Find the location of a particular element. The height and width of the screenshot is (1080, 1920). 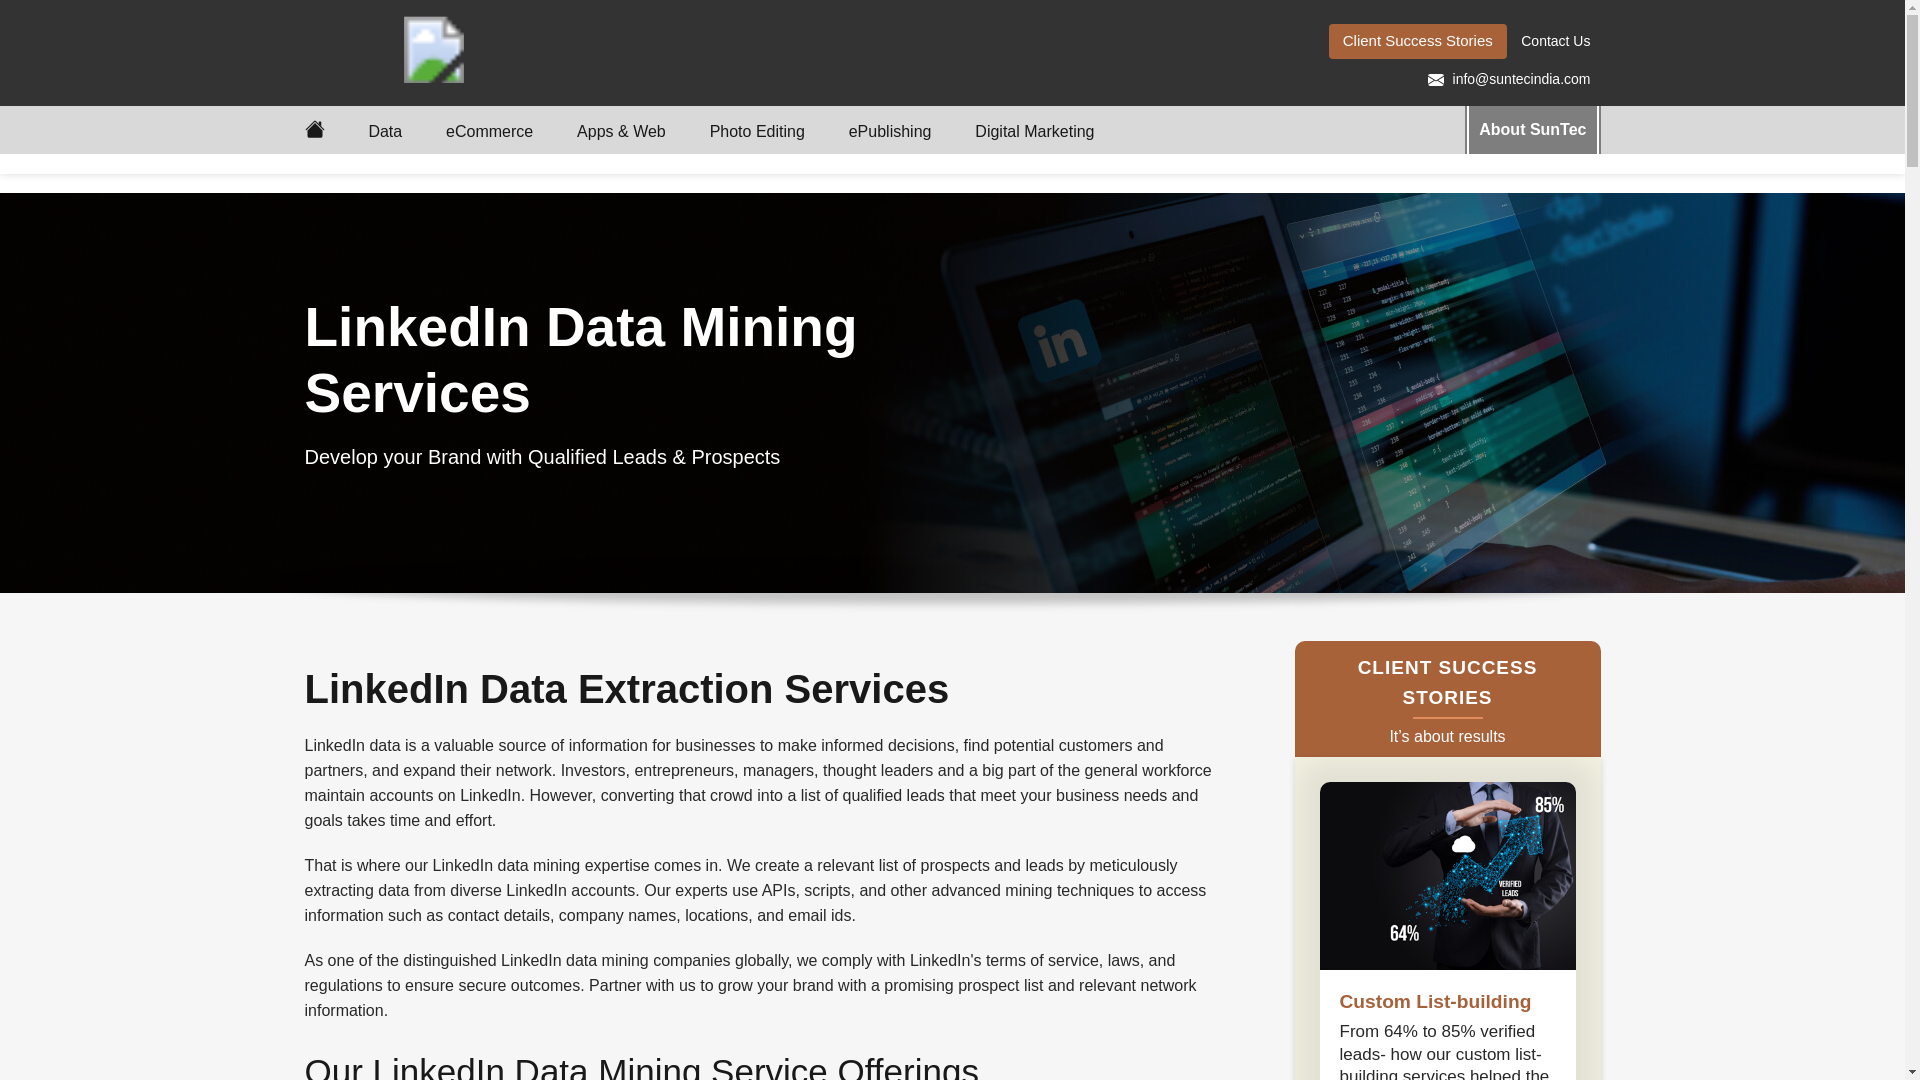

Data is located at coordinates (384, 133).